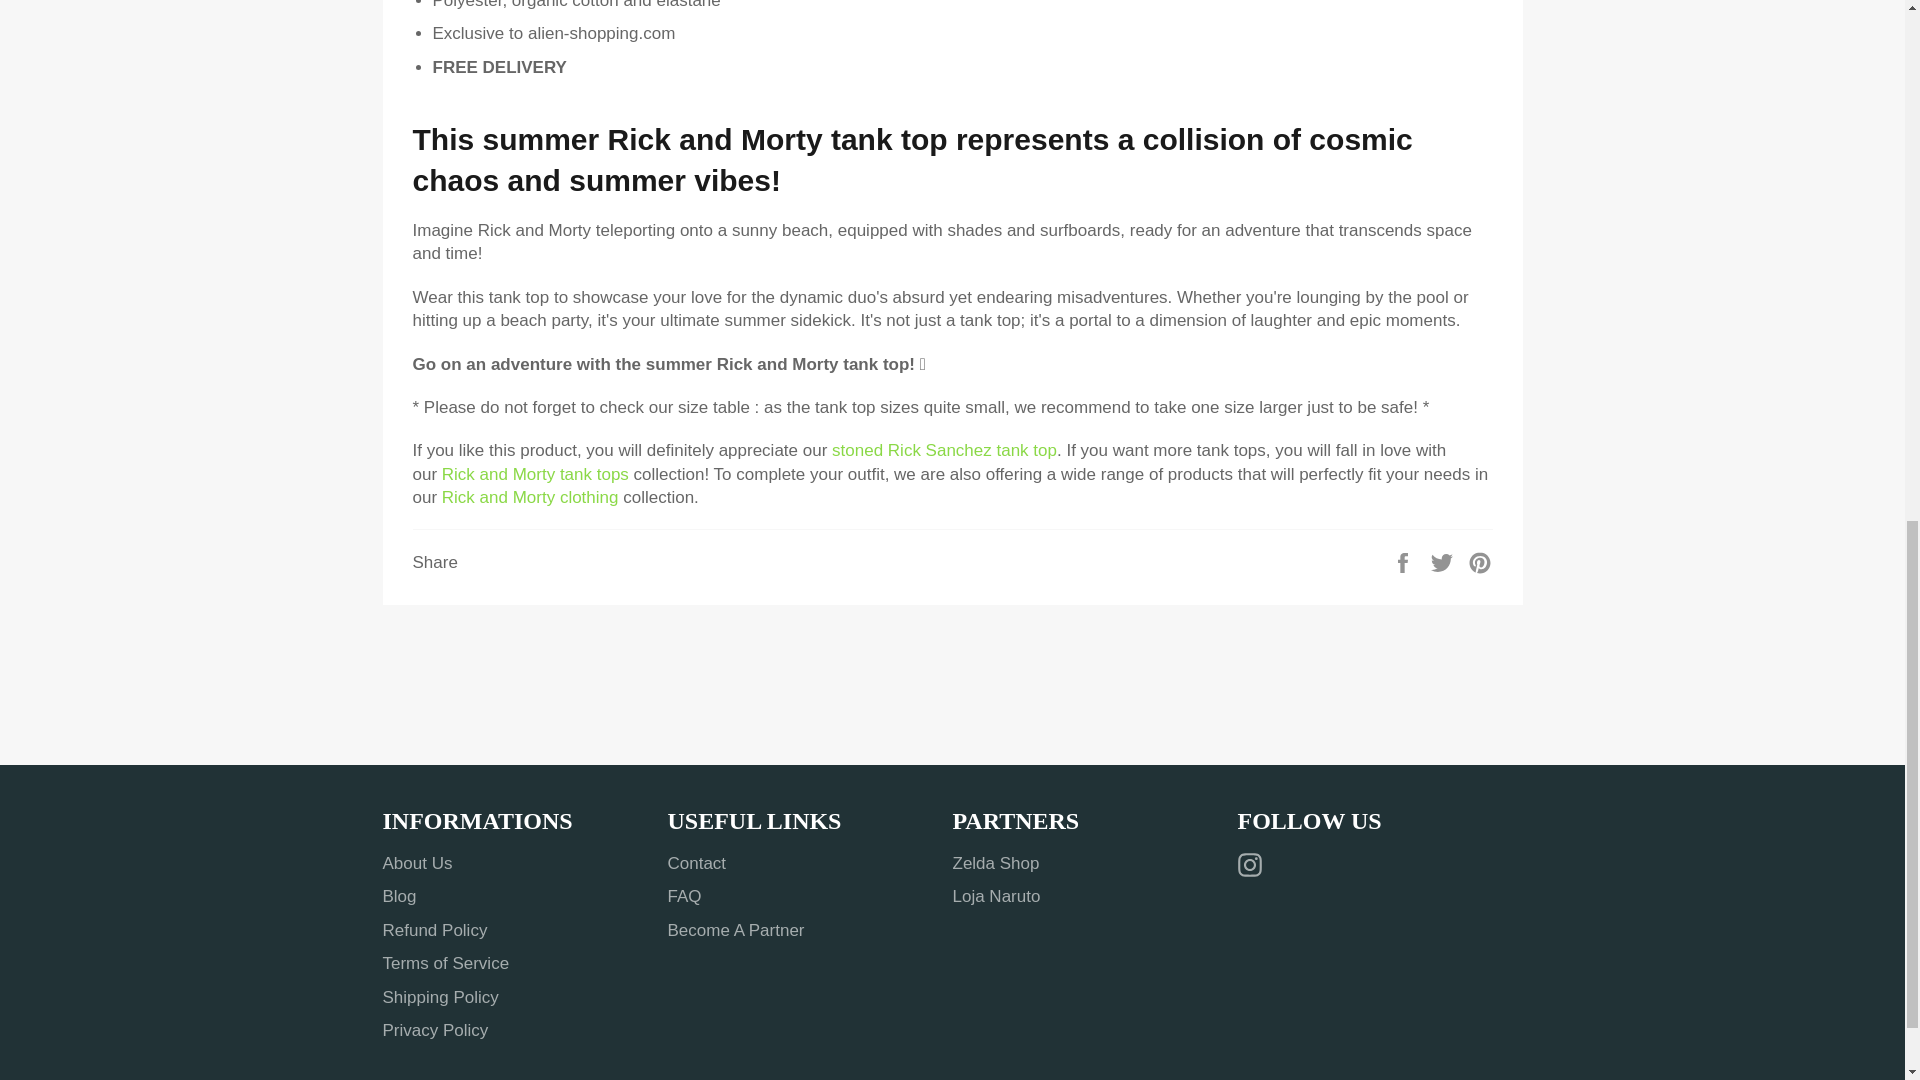 Image resolution: width=1920 pixels, height=1080 pixels. What do you see at coordinates (434, 930) in the screenshot?
I see `Refund Policy` at bounding box center [434, 930].